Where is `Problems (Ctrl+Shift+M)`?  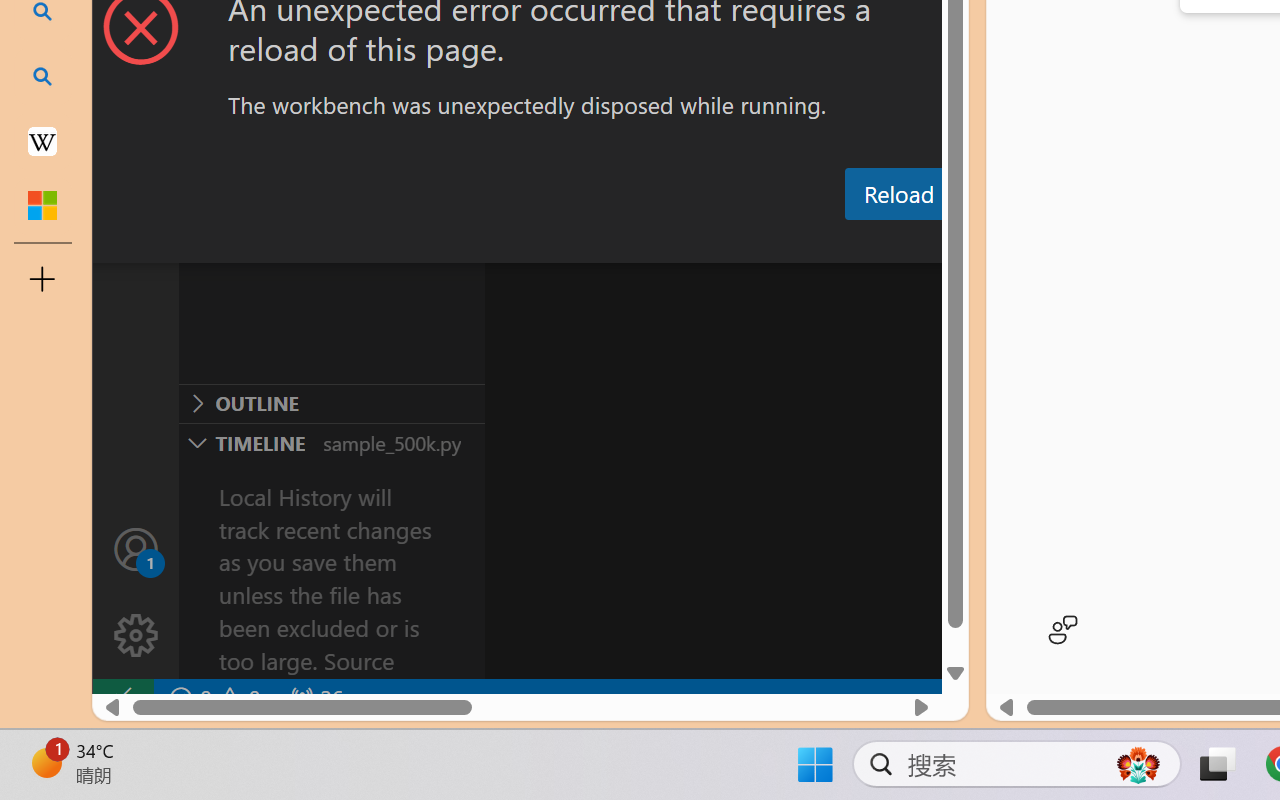 Problems (Ctrl+Shift+M) is located at coordinates (568, 243).